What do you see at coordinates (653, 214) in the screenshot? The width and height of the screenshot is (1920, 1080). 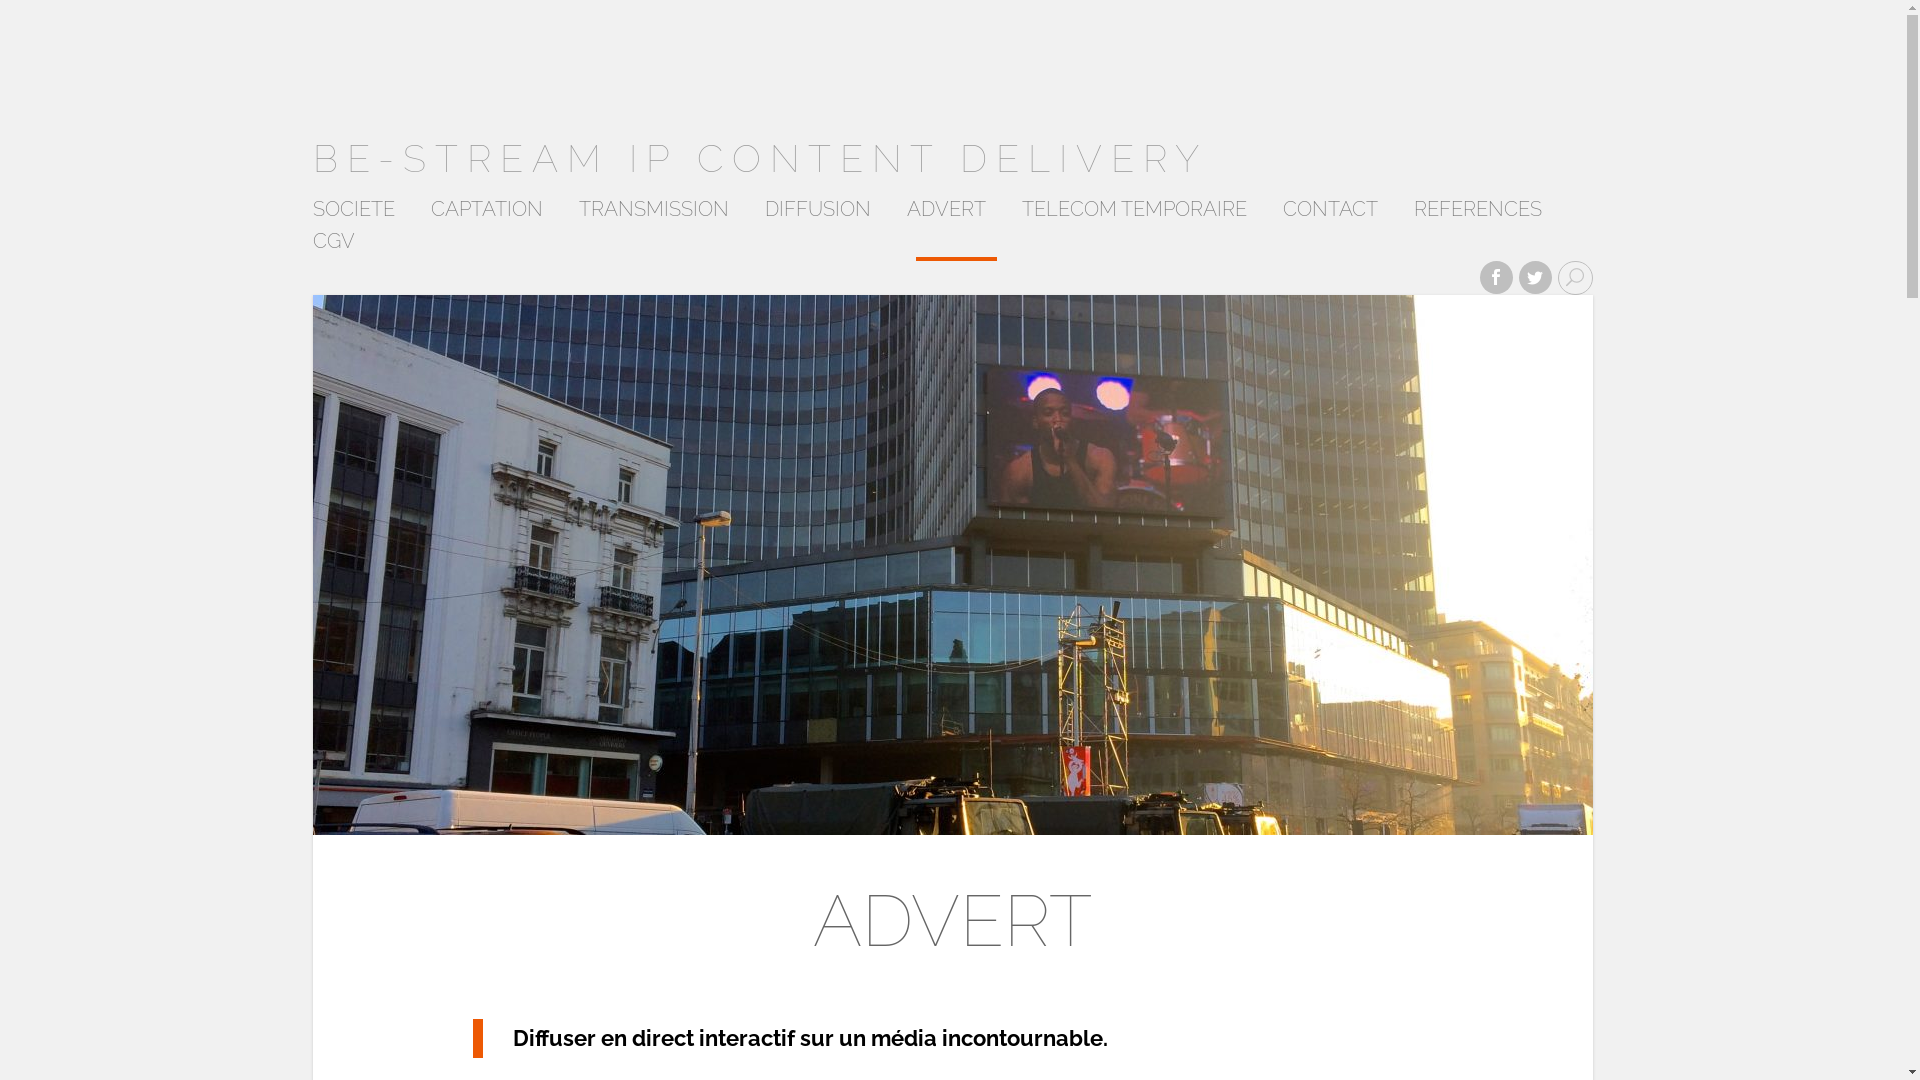 I see `TRANSMISSION` at bounding box center [653, 214].